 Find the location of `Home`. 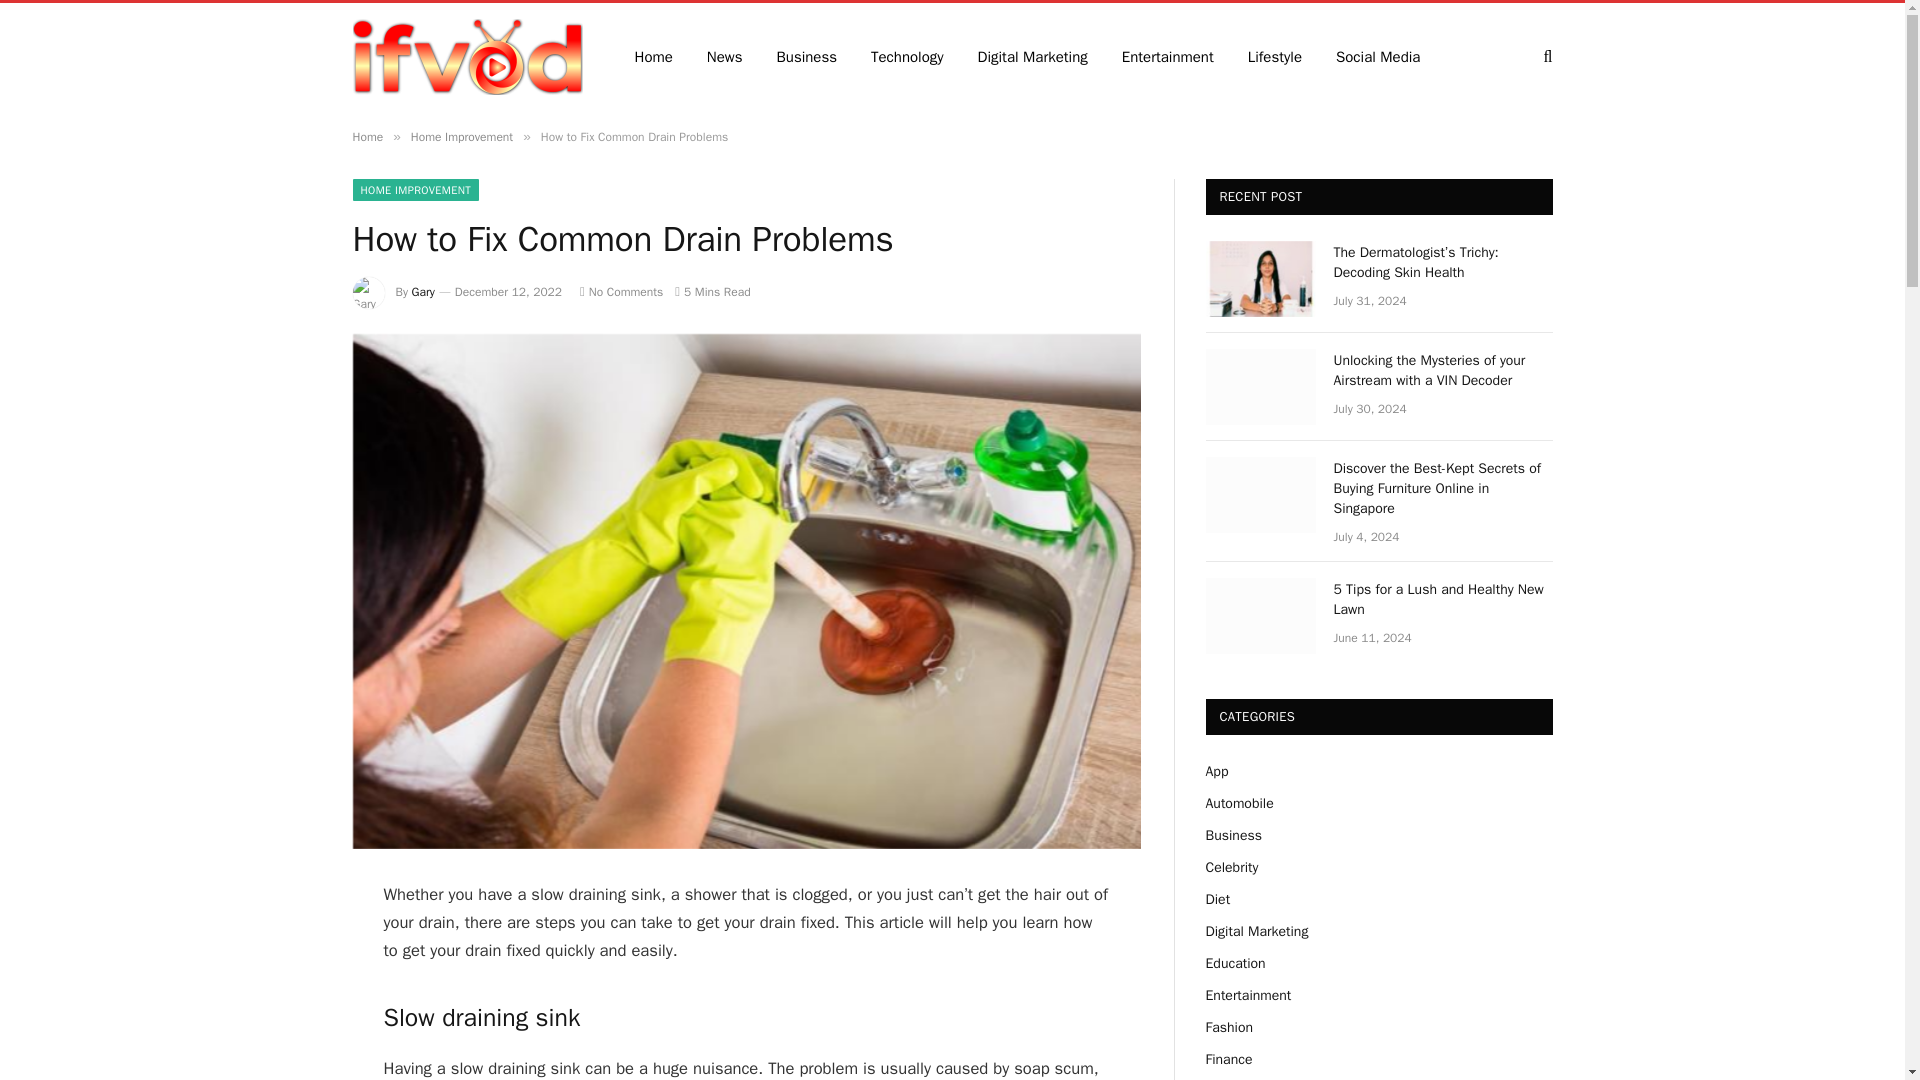

Home is located at coordinates (366, 136).